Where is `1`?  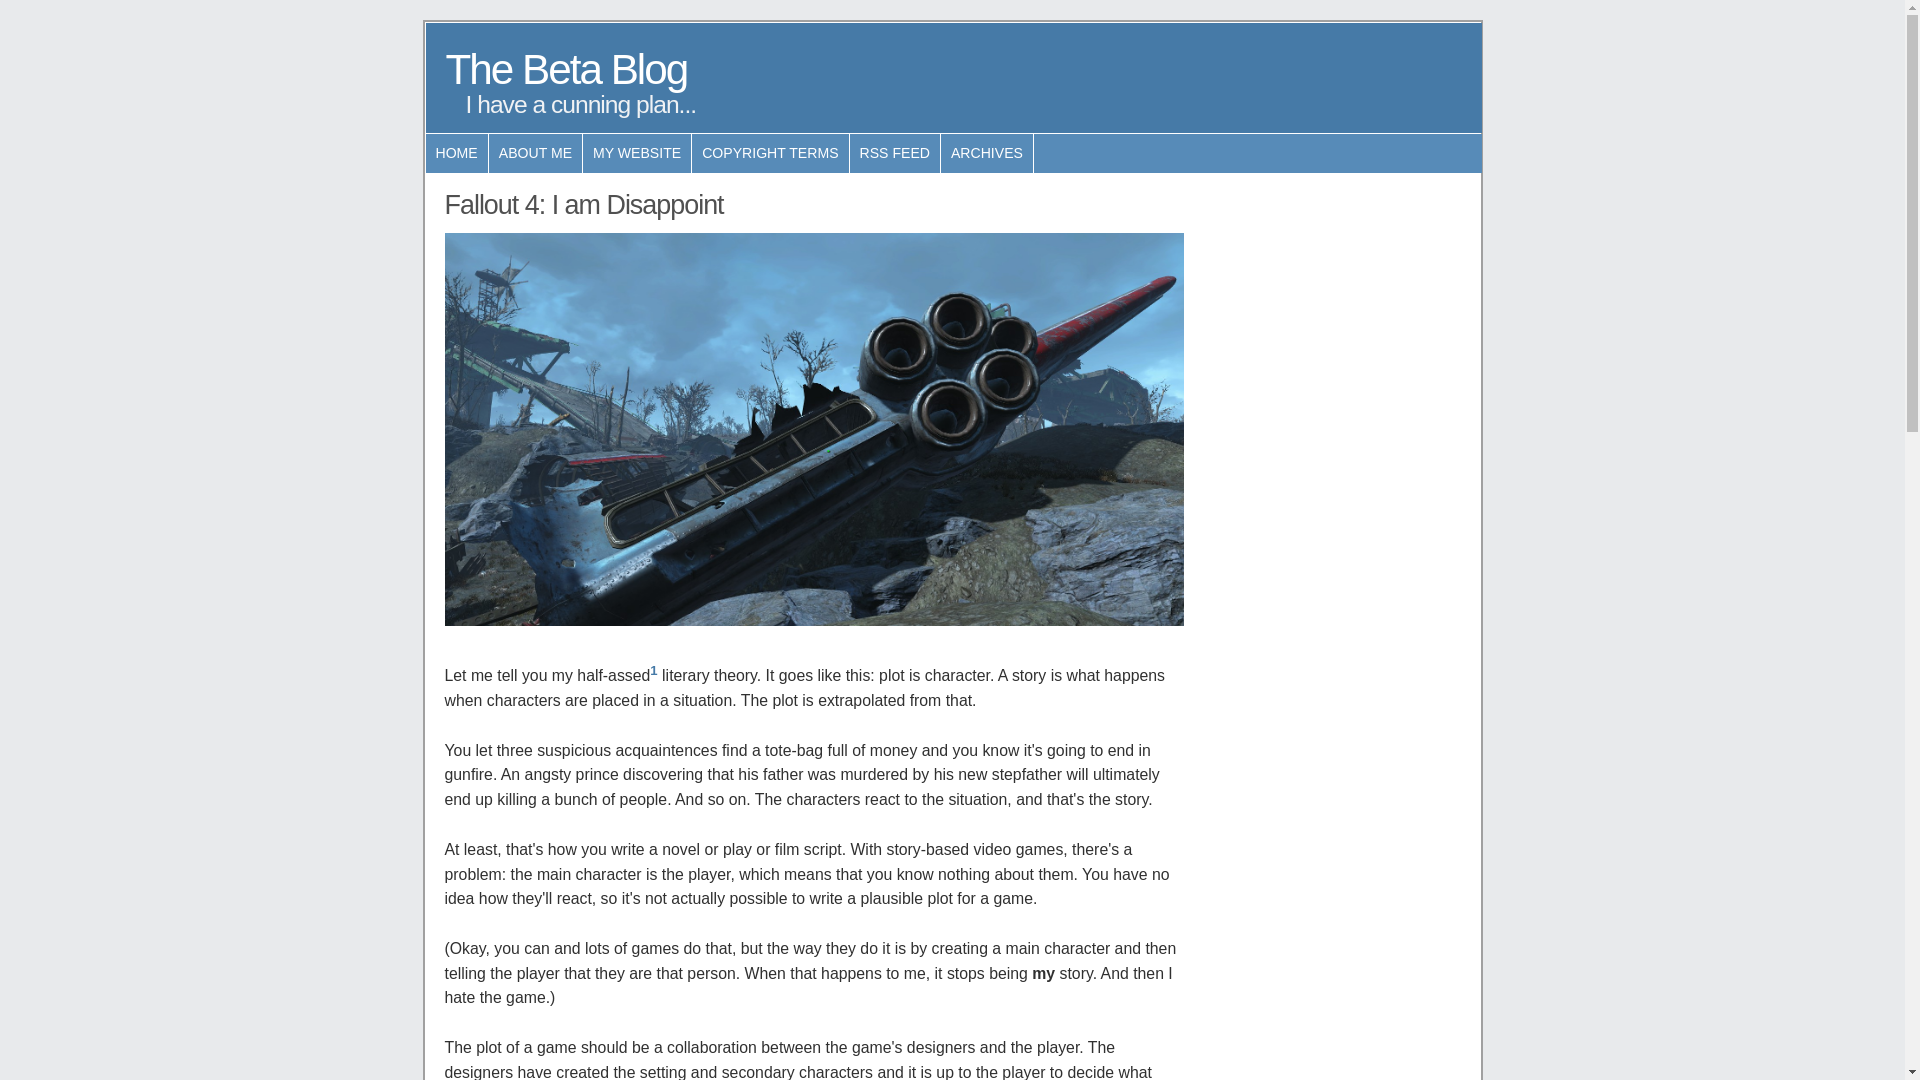 1 is located at coordinates (654, 670).